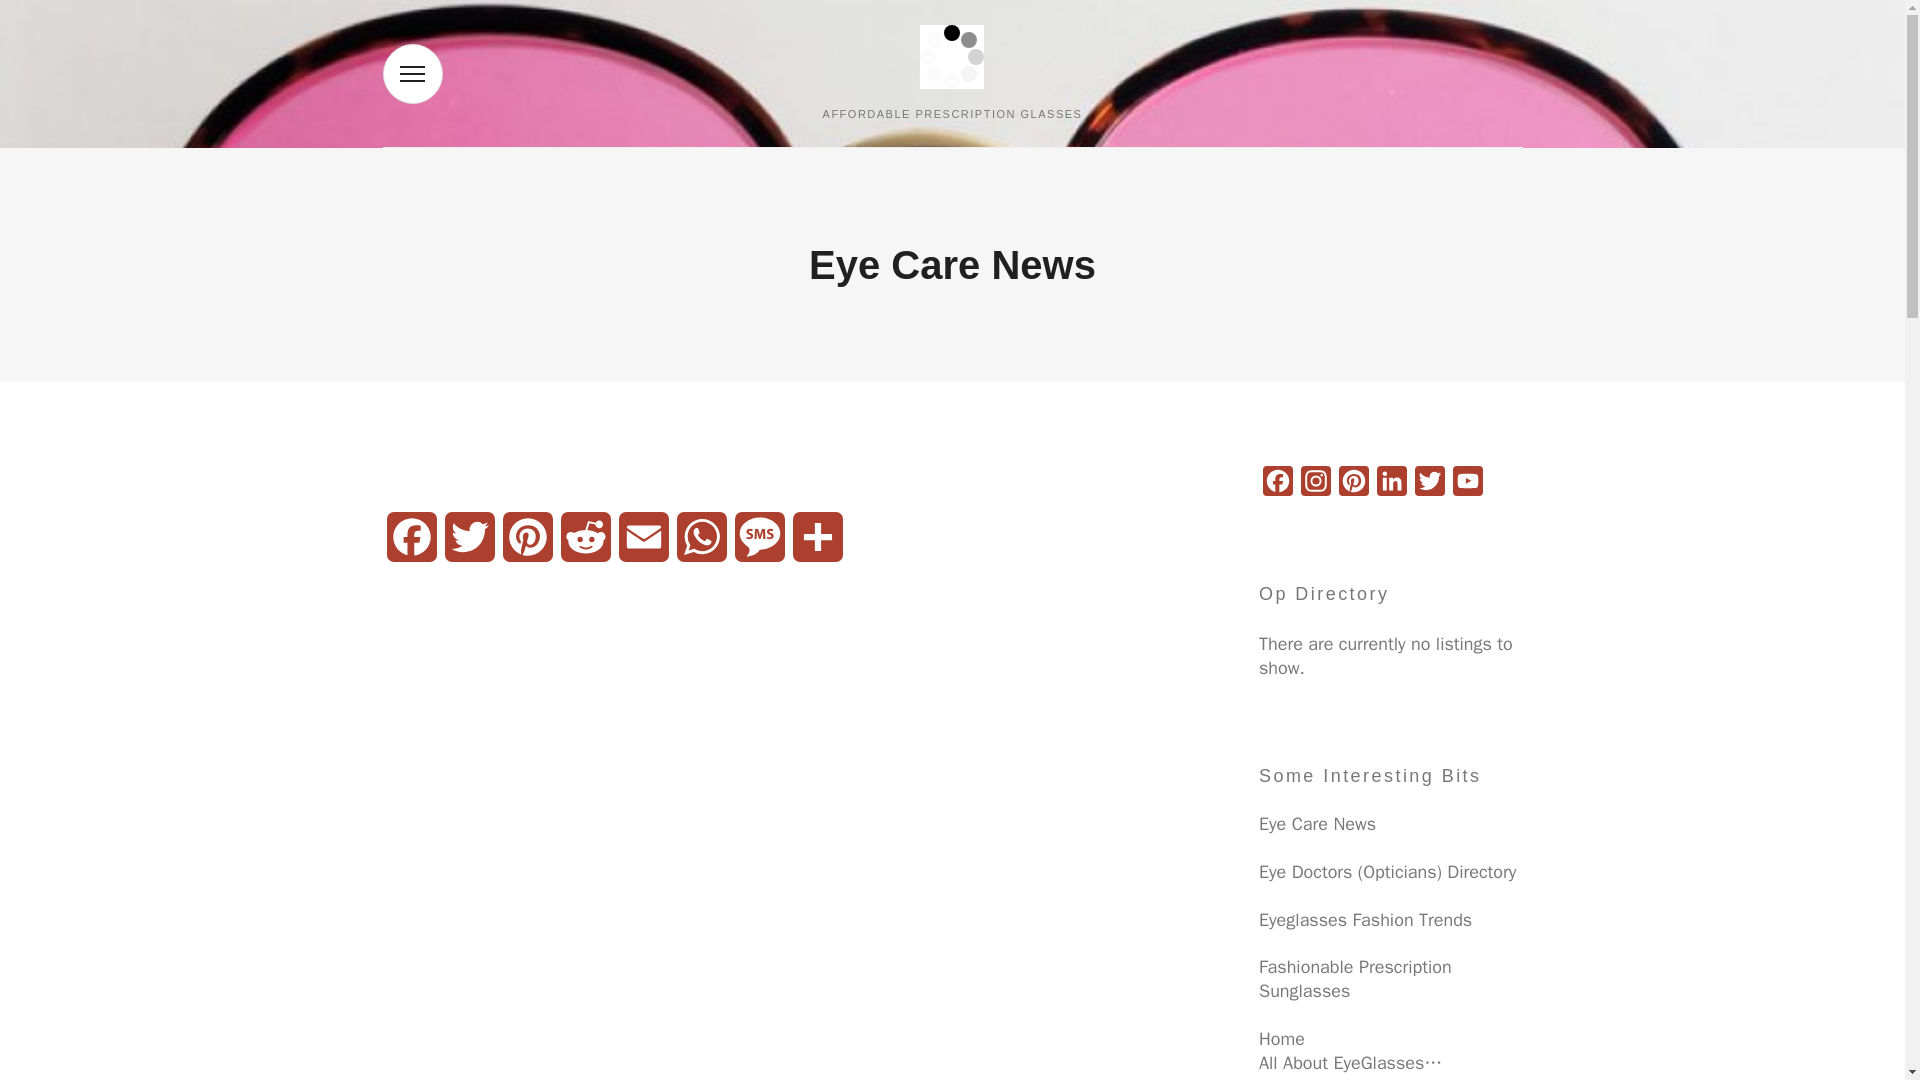 The width and height of the screenshot is (1920, 1080). What do you see at coordinates (1316, 482) in the screenshot?
I see `Instagram` at bounding box center [1316, 482].